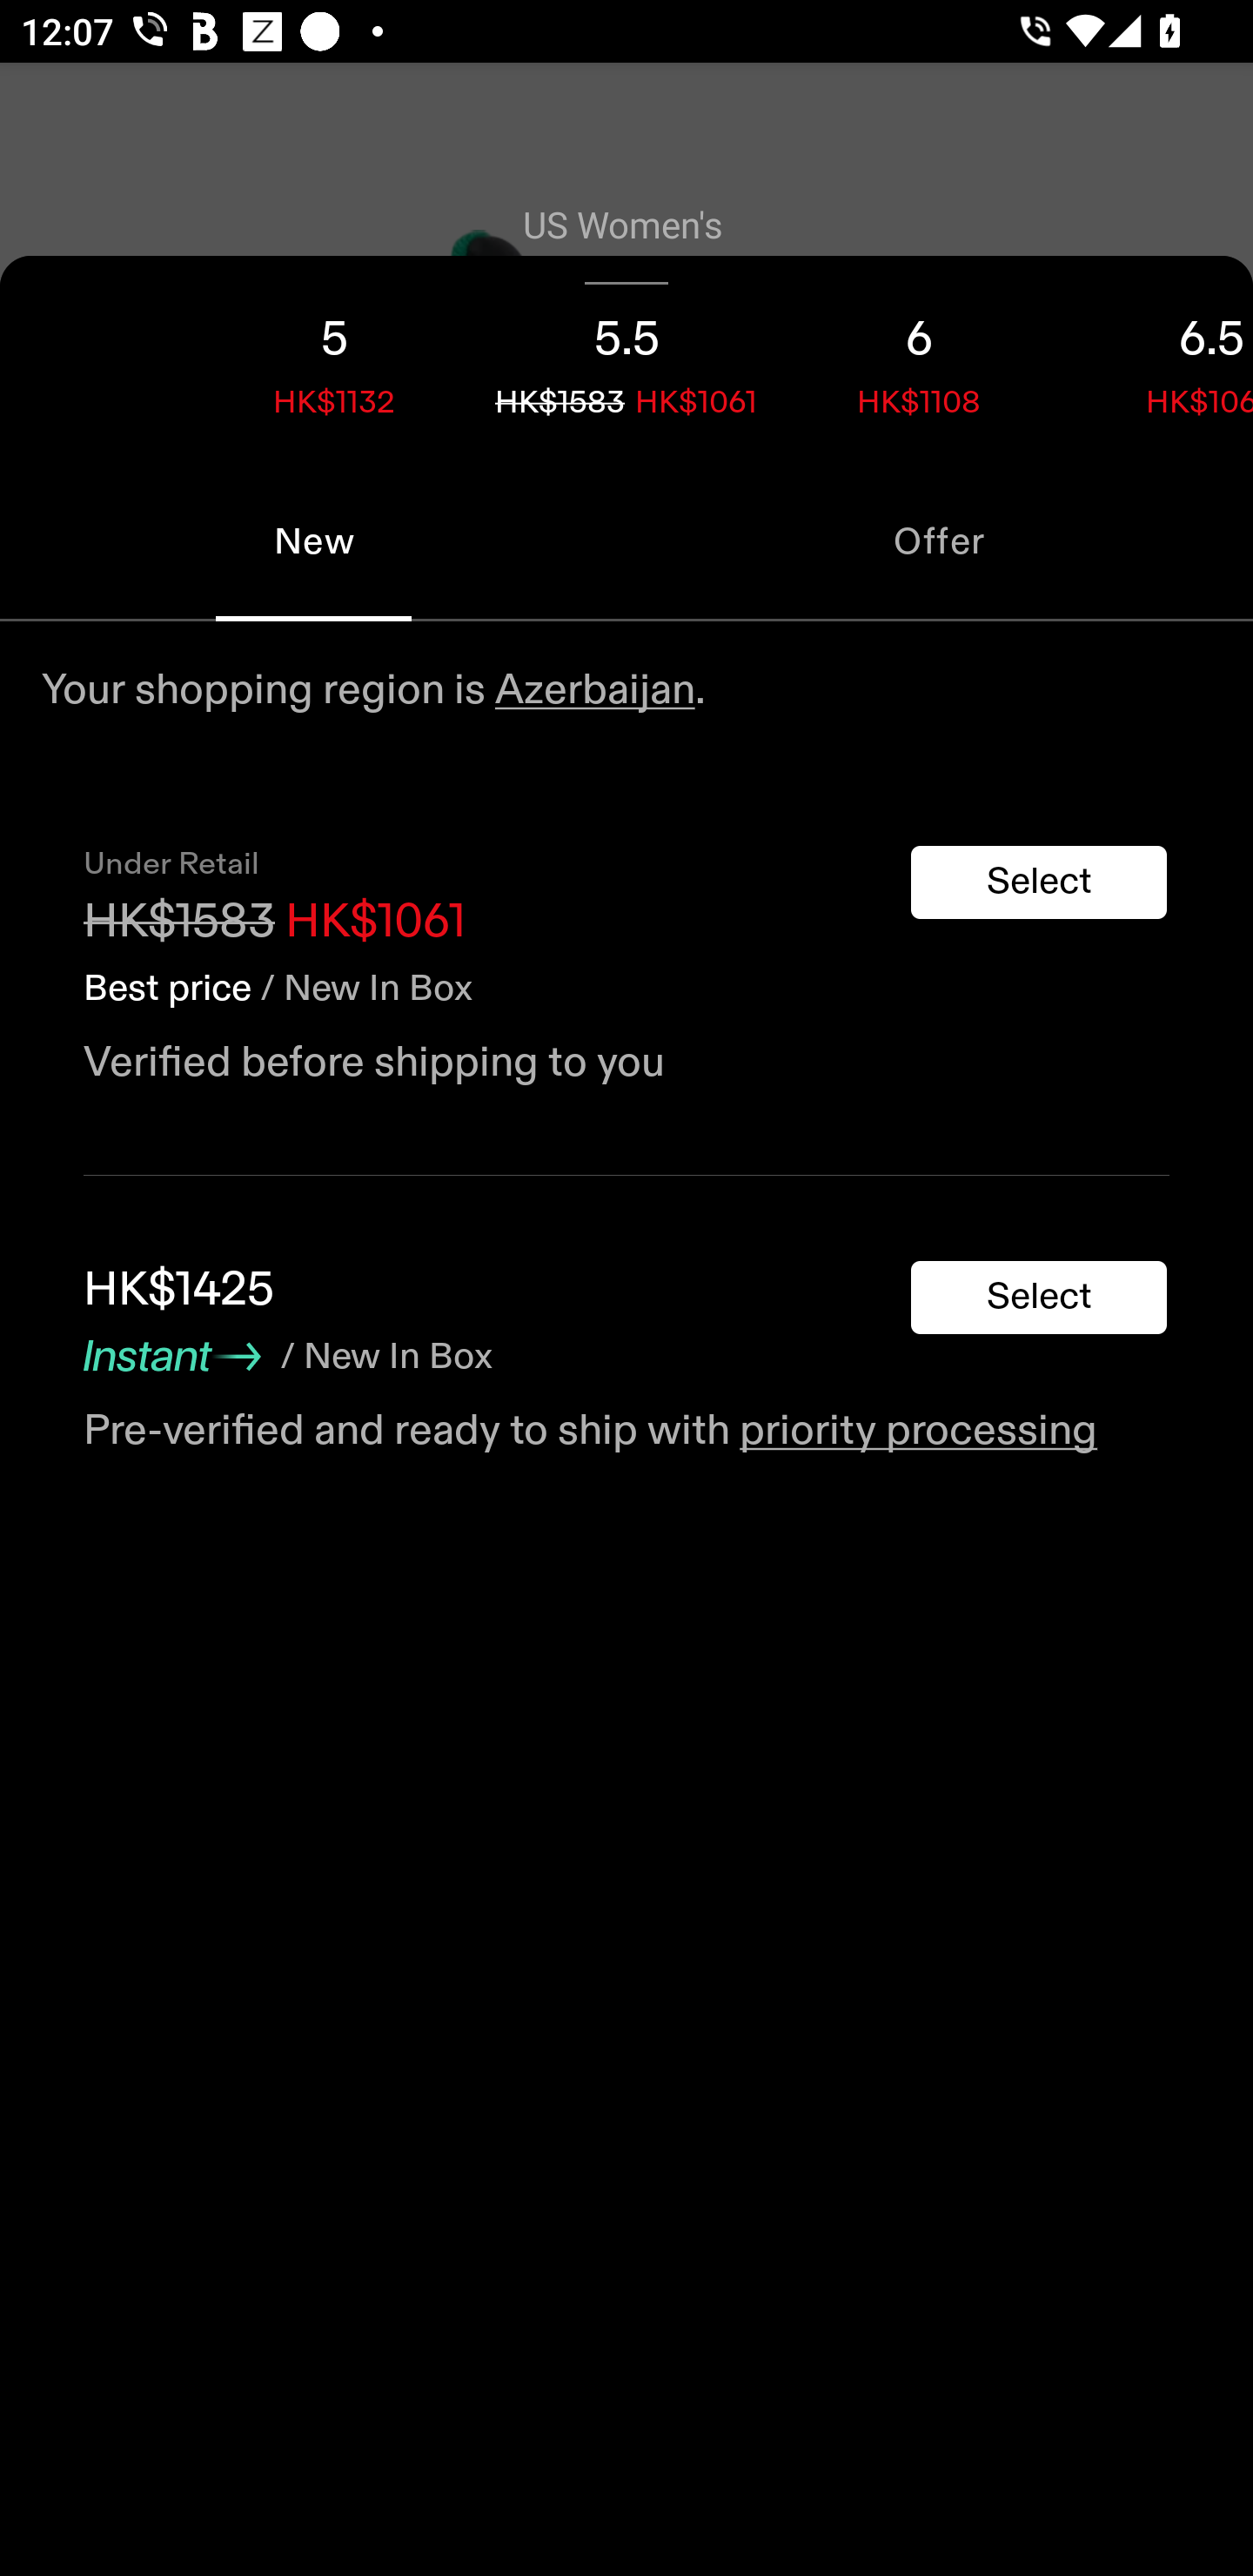 The width and height of the screenshot is (1253, 2576). What do you see at coordinates (626, 359) in the screenshot?
I see `5.5 HK$1583 HK$1061` at bounding box center [626, 359].